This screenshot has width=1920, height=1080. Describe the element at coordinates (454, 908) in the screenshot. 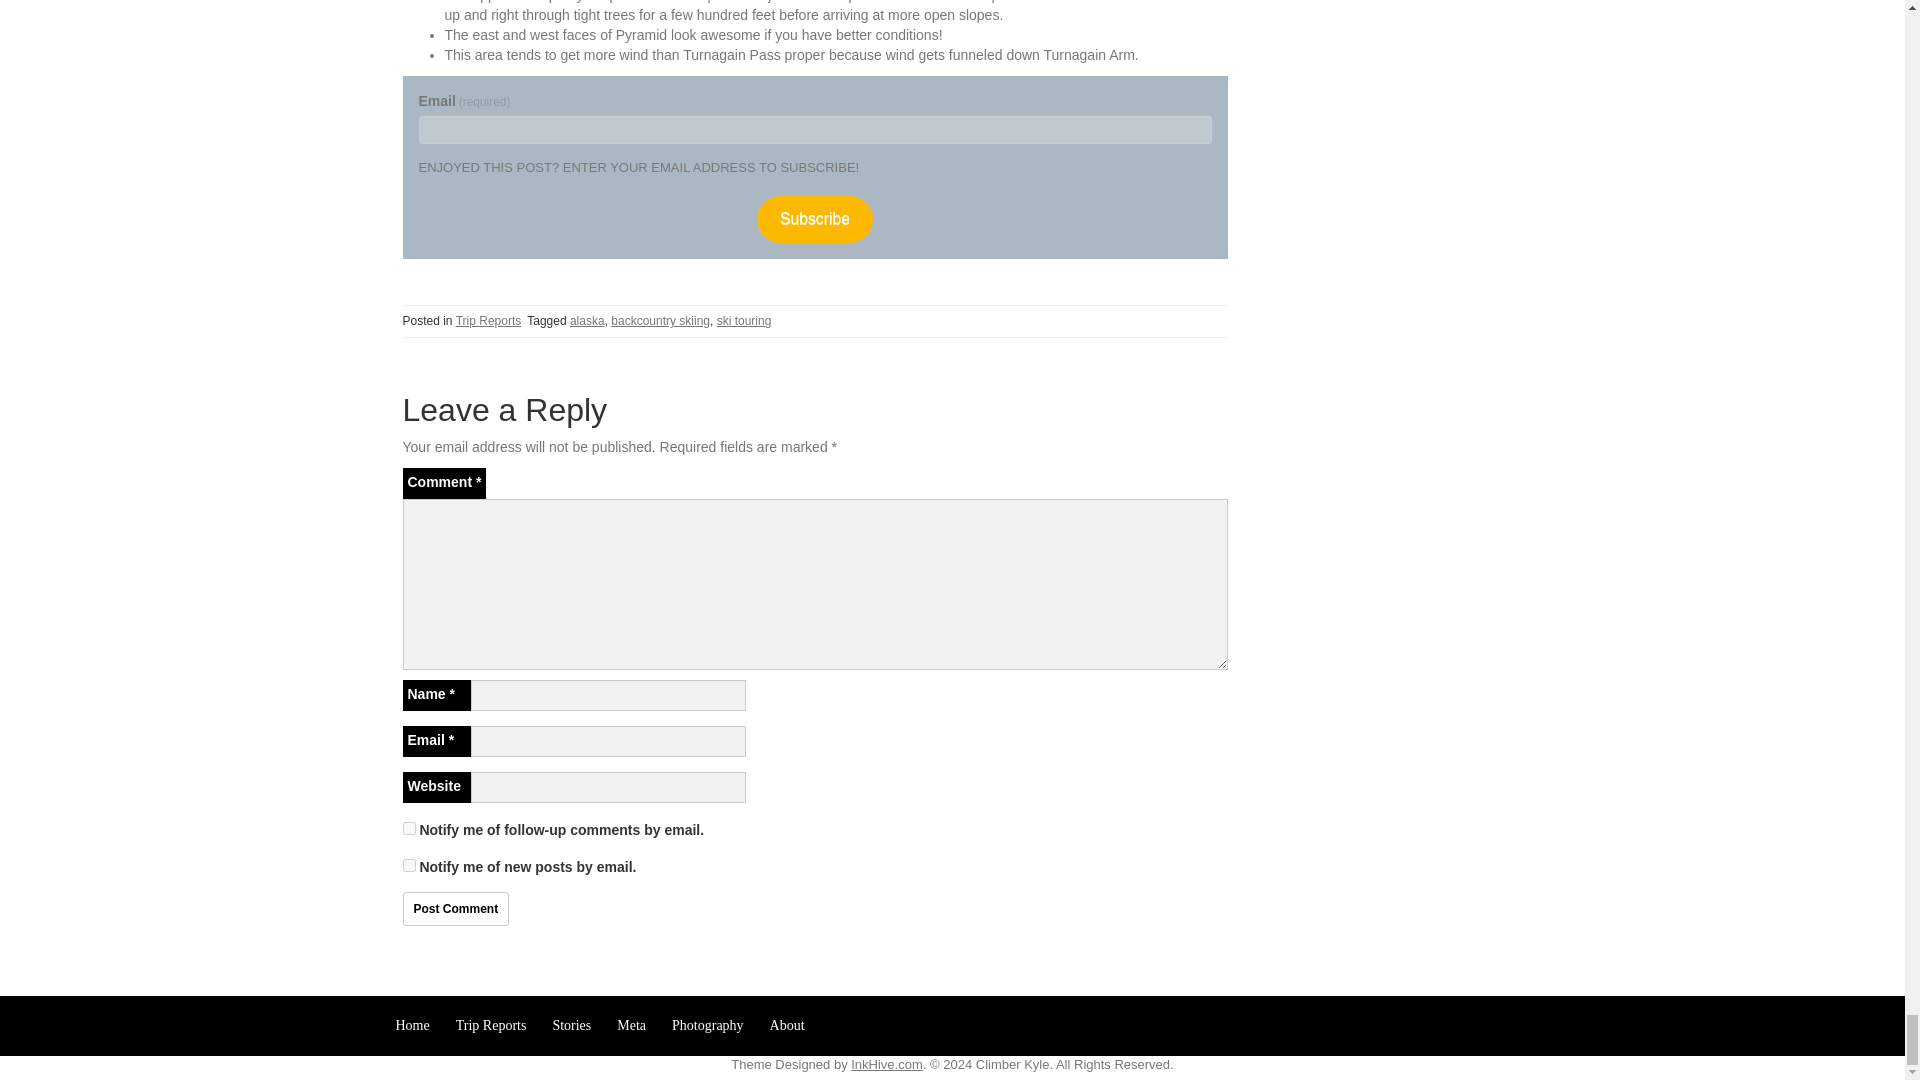

I see `Post Comment` at that location.